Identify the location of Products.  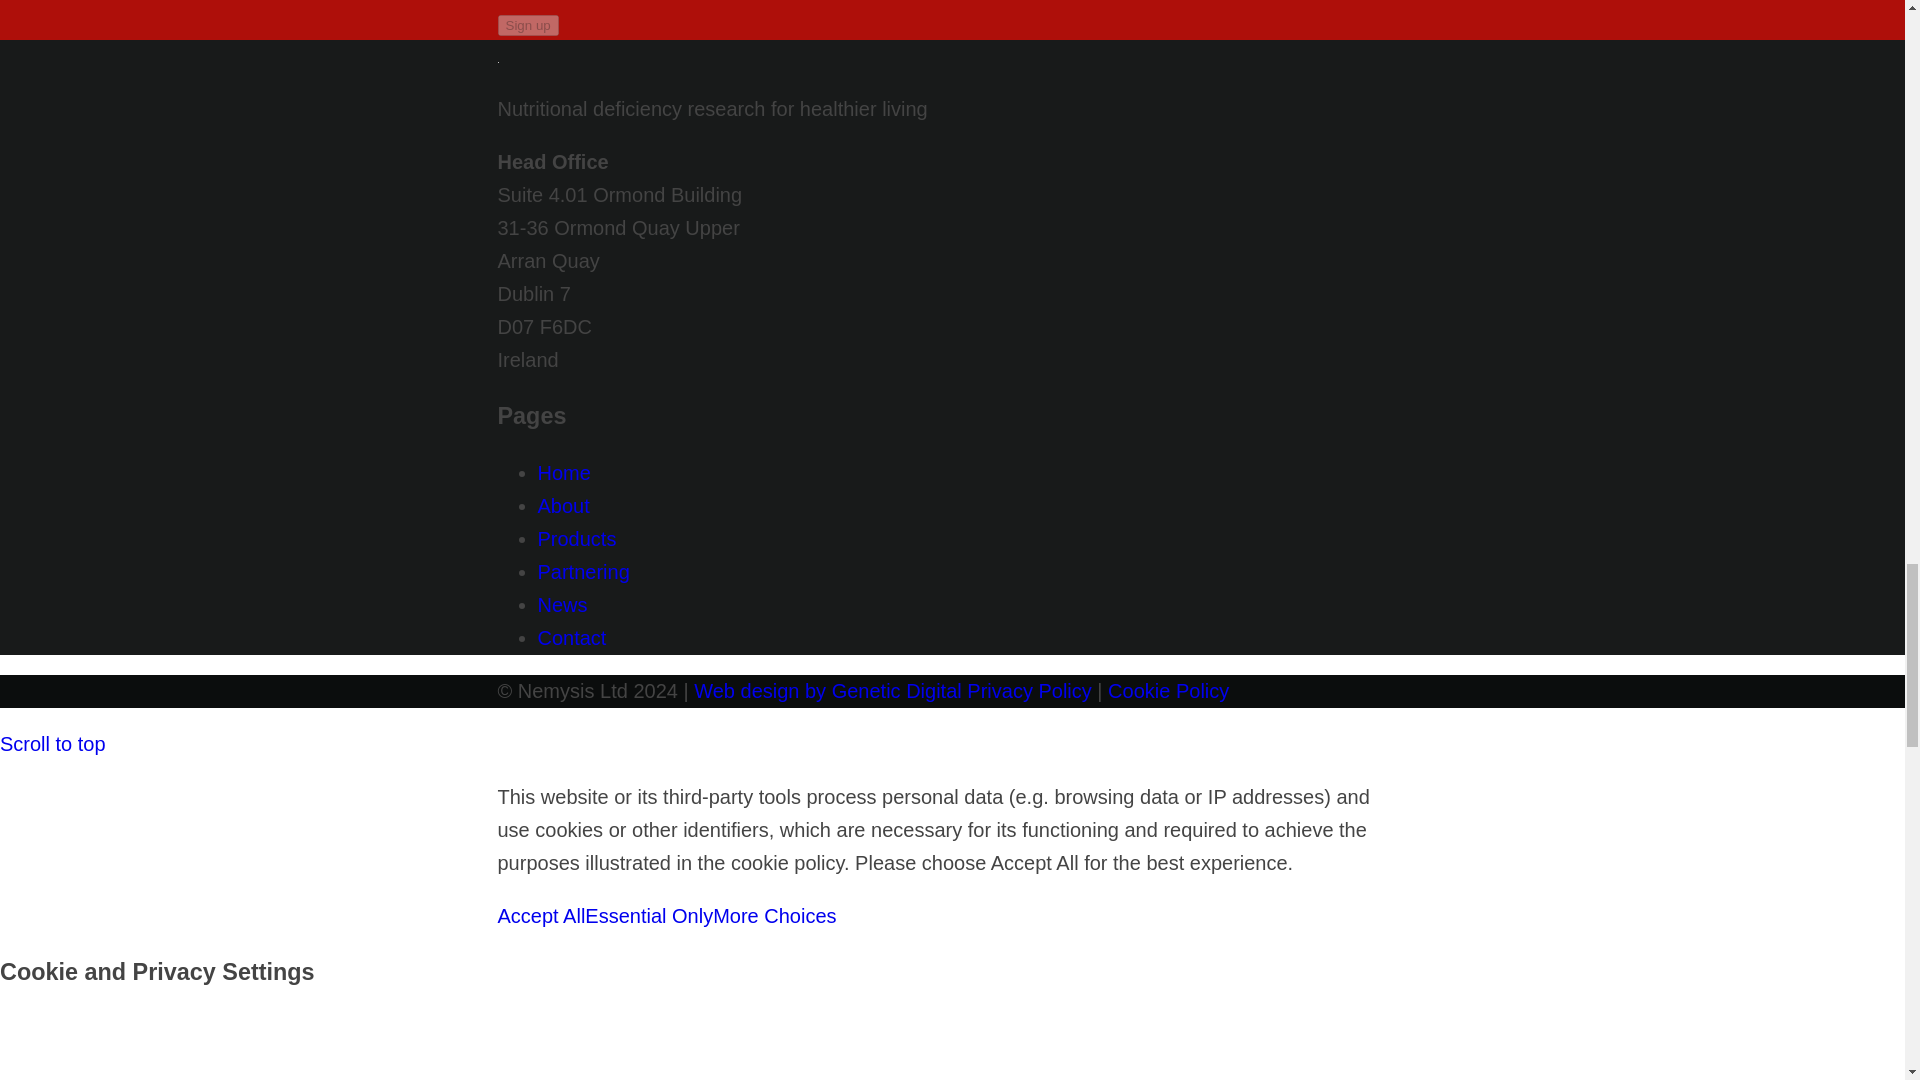
(576, 538).